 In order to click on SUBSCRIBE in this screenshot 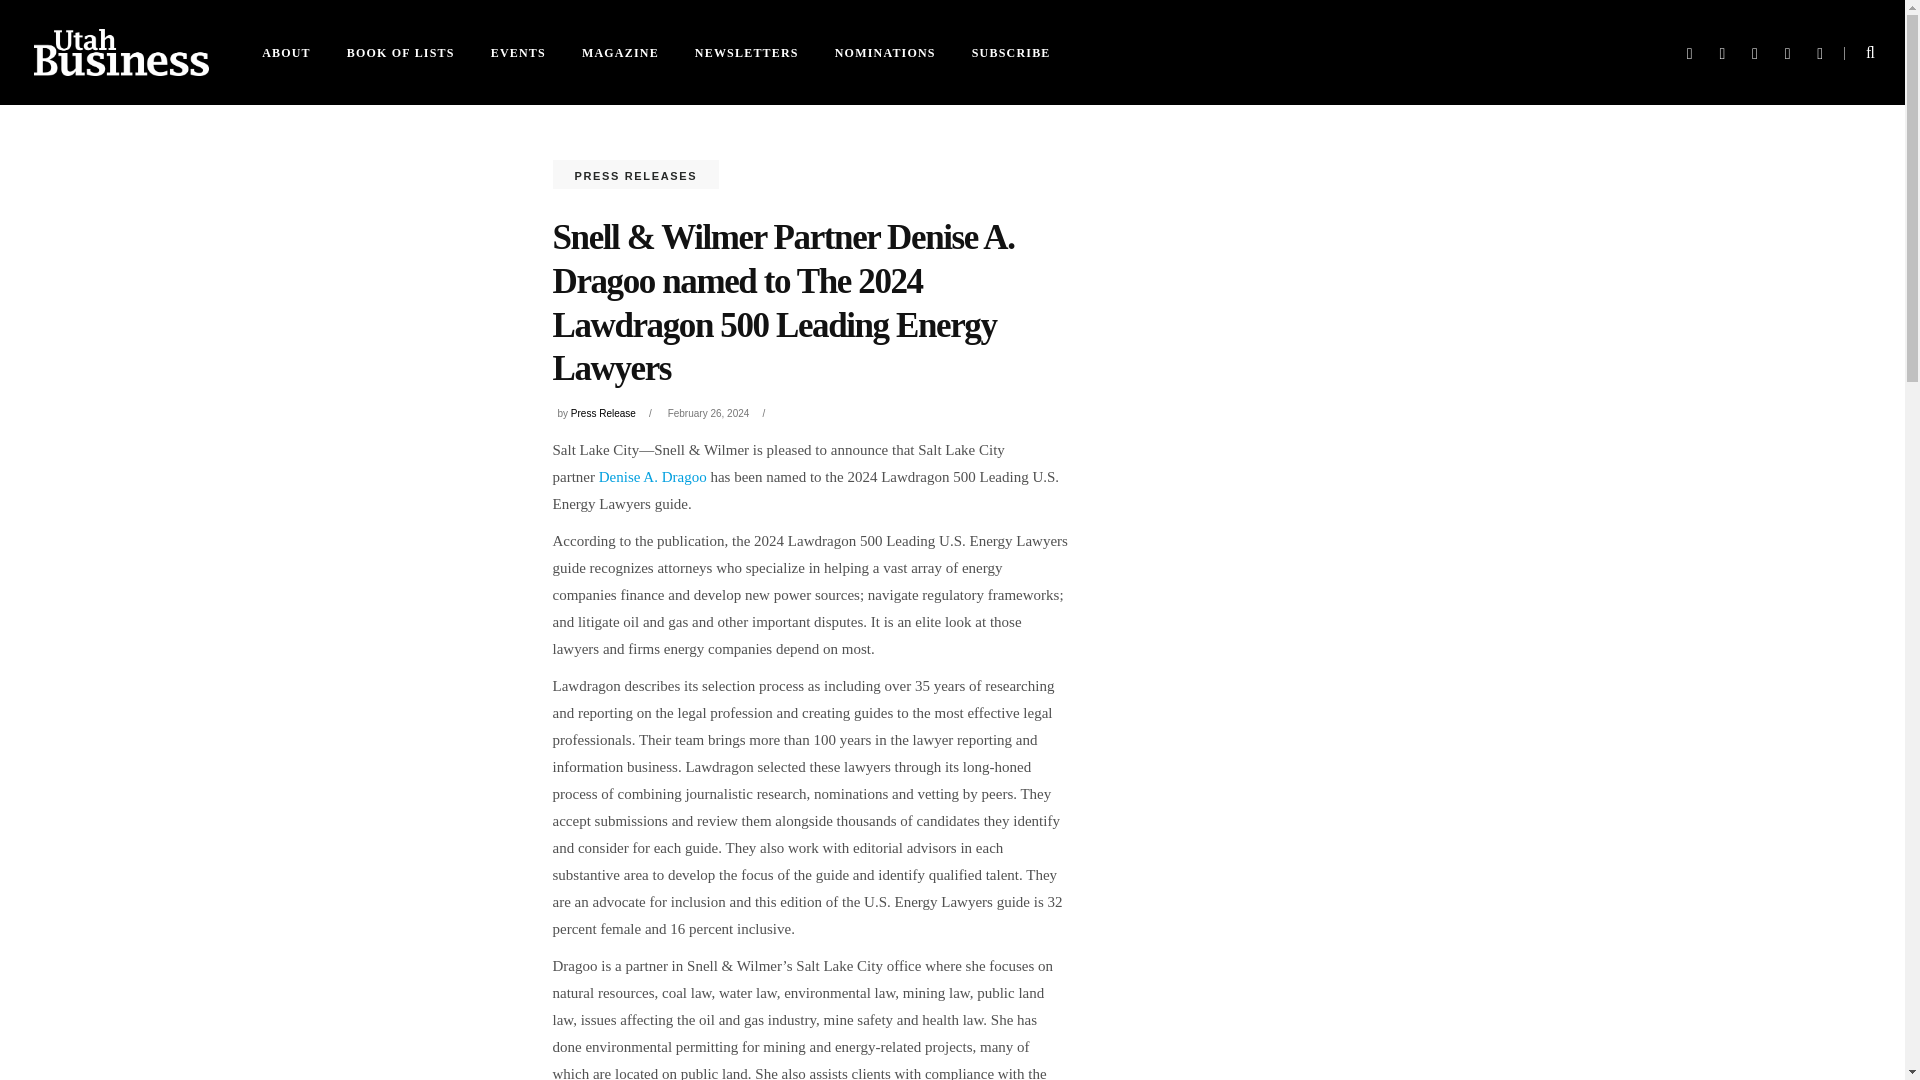, I will do `click(1012, 52)`.